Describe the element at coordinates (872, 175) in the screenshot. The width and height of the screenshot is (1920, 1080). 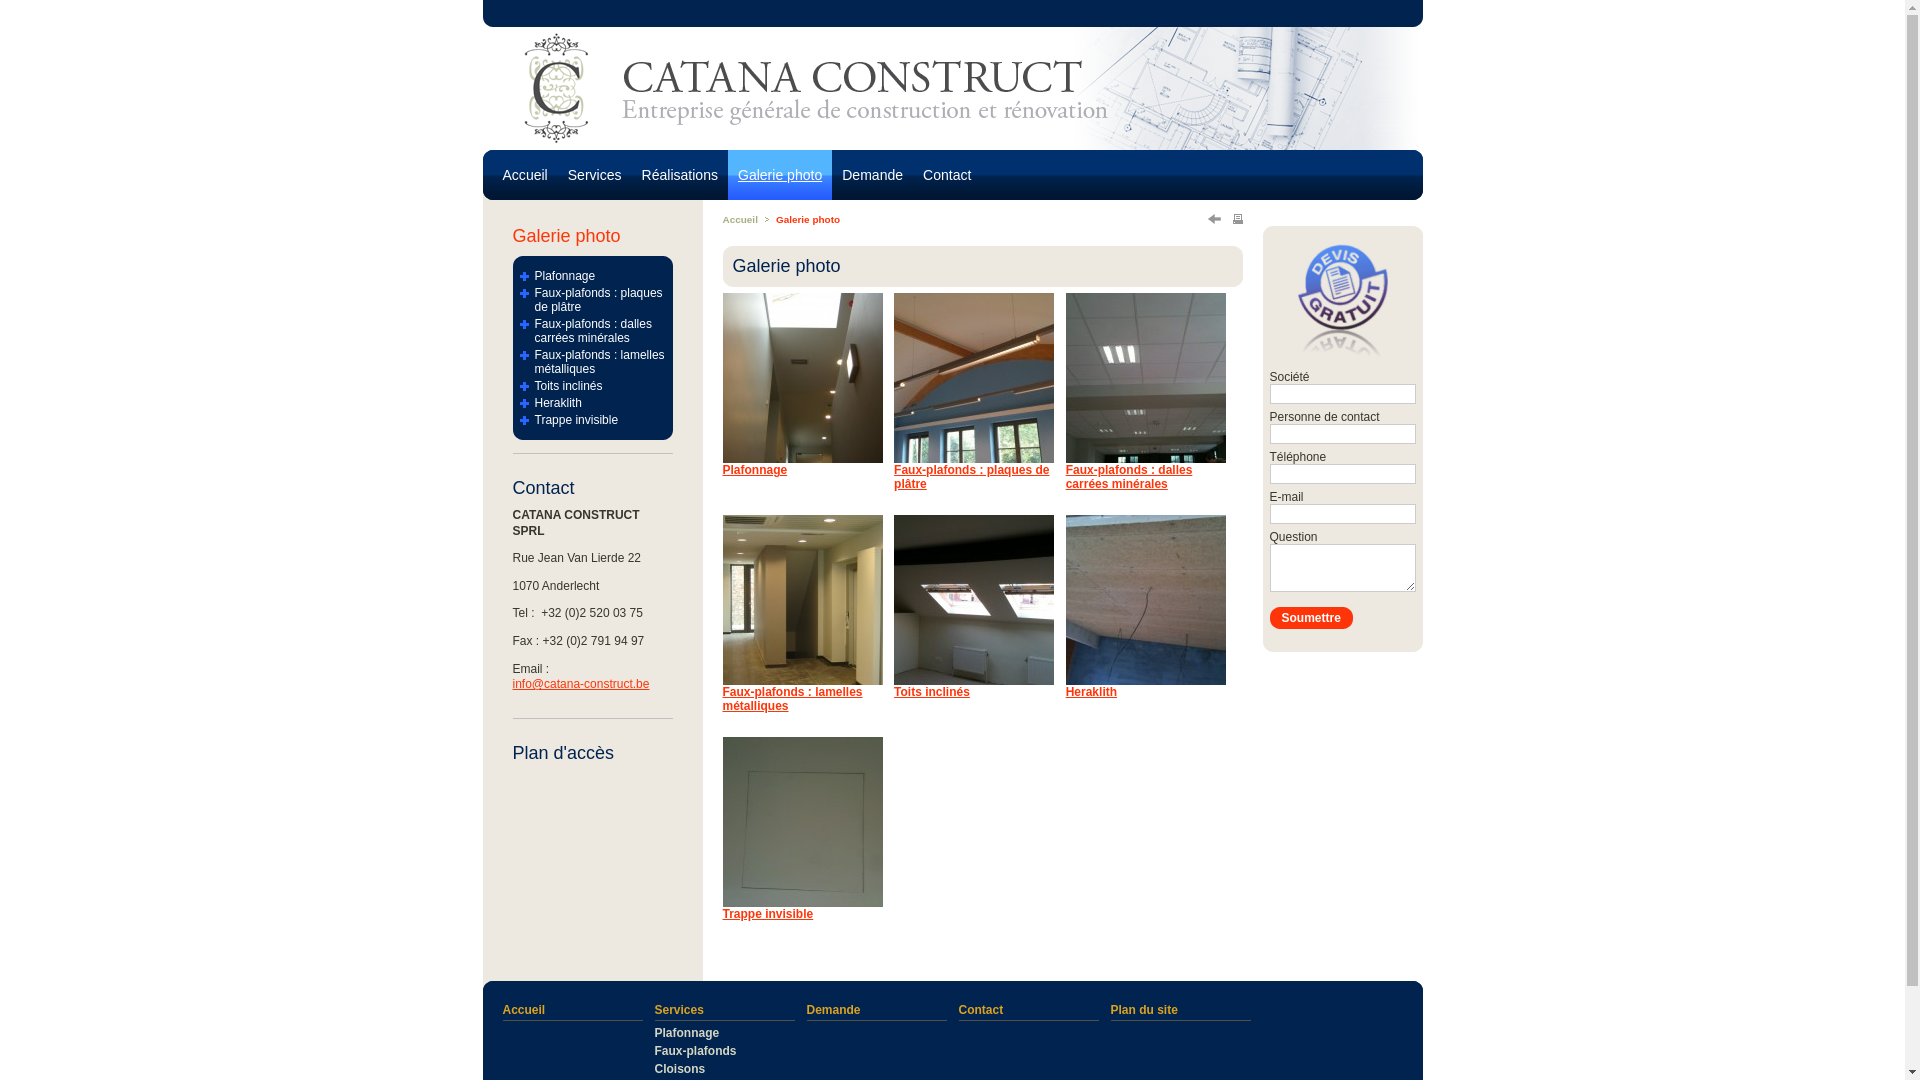
I see `Demande` at that location.